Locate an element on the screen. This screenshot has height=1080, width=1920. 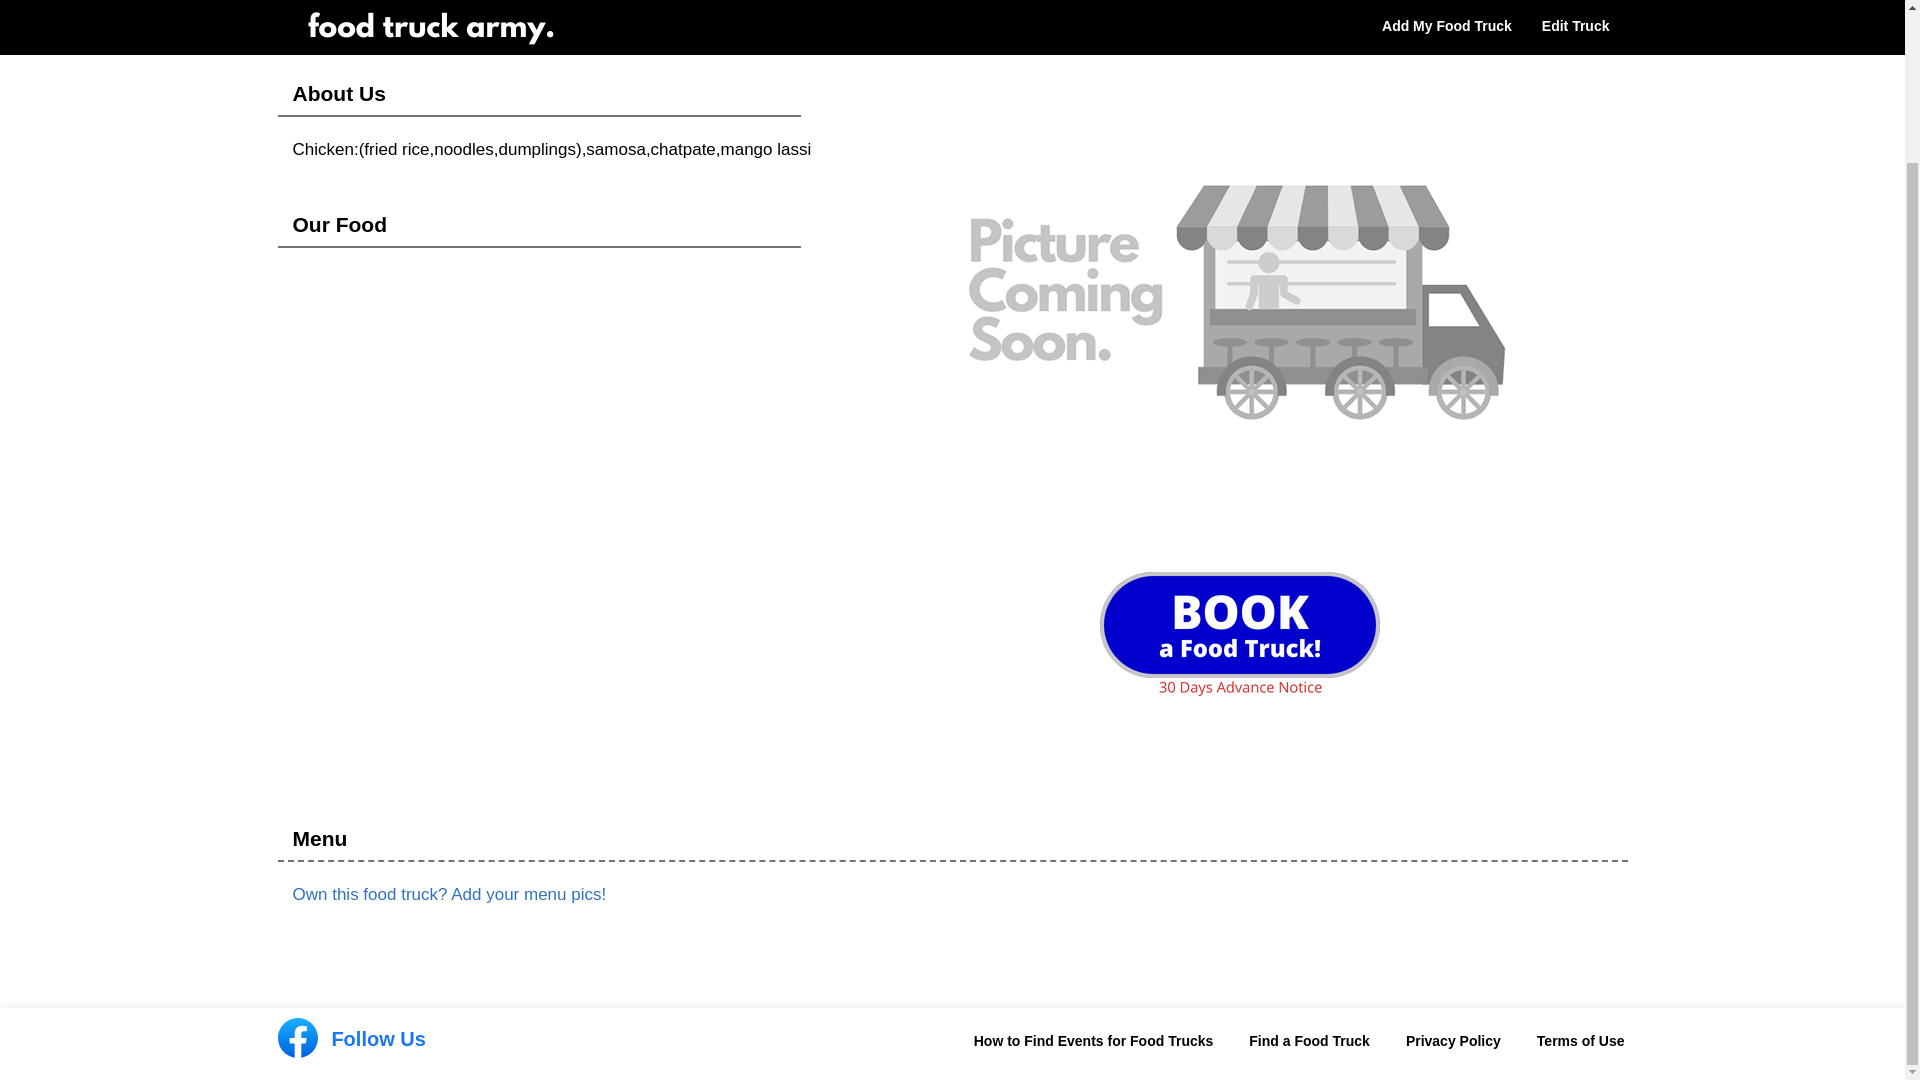
Own this food truck? Add your menu pics! is located at coordinates (448, 894).